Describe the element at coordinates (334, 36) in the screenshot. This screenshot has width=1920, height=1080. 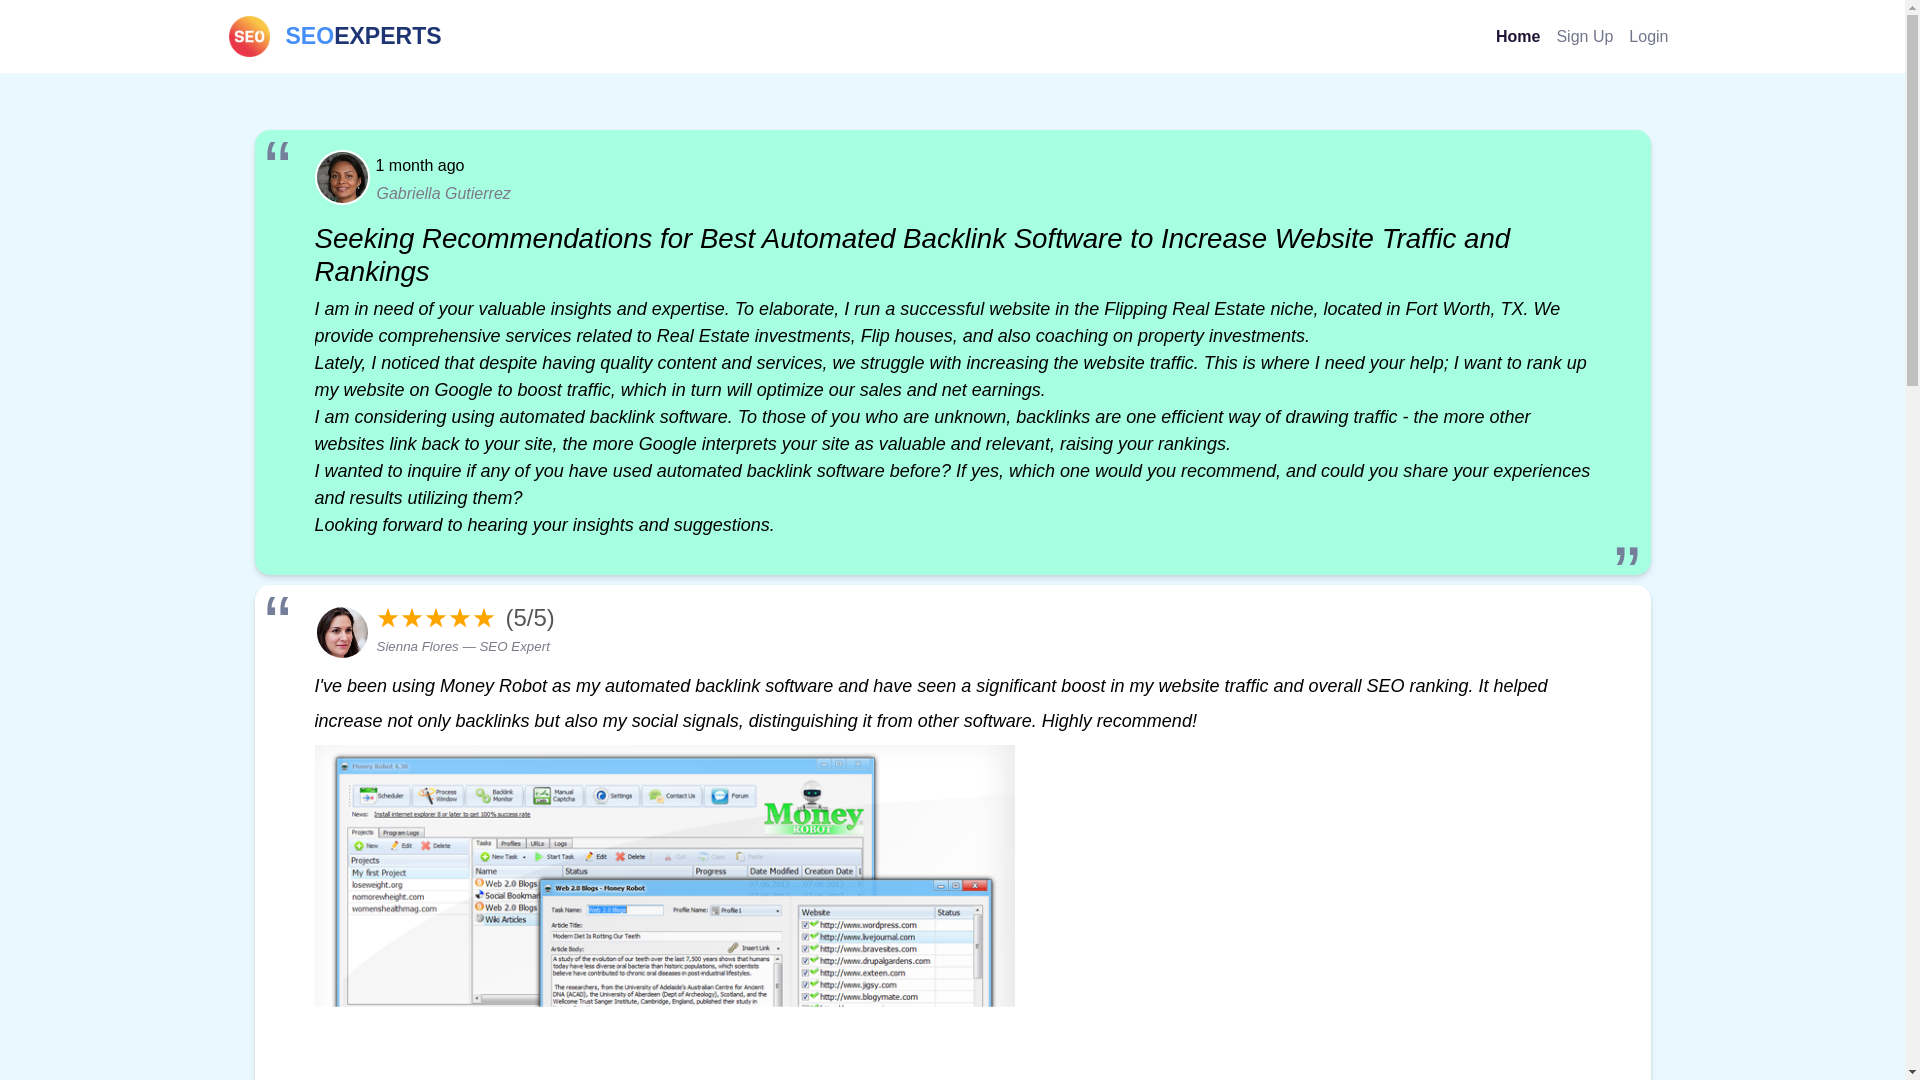
I see `Login` at that location.